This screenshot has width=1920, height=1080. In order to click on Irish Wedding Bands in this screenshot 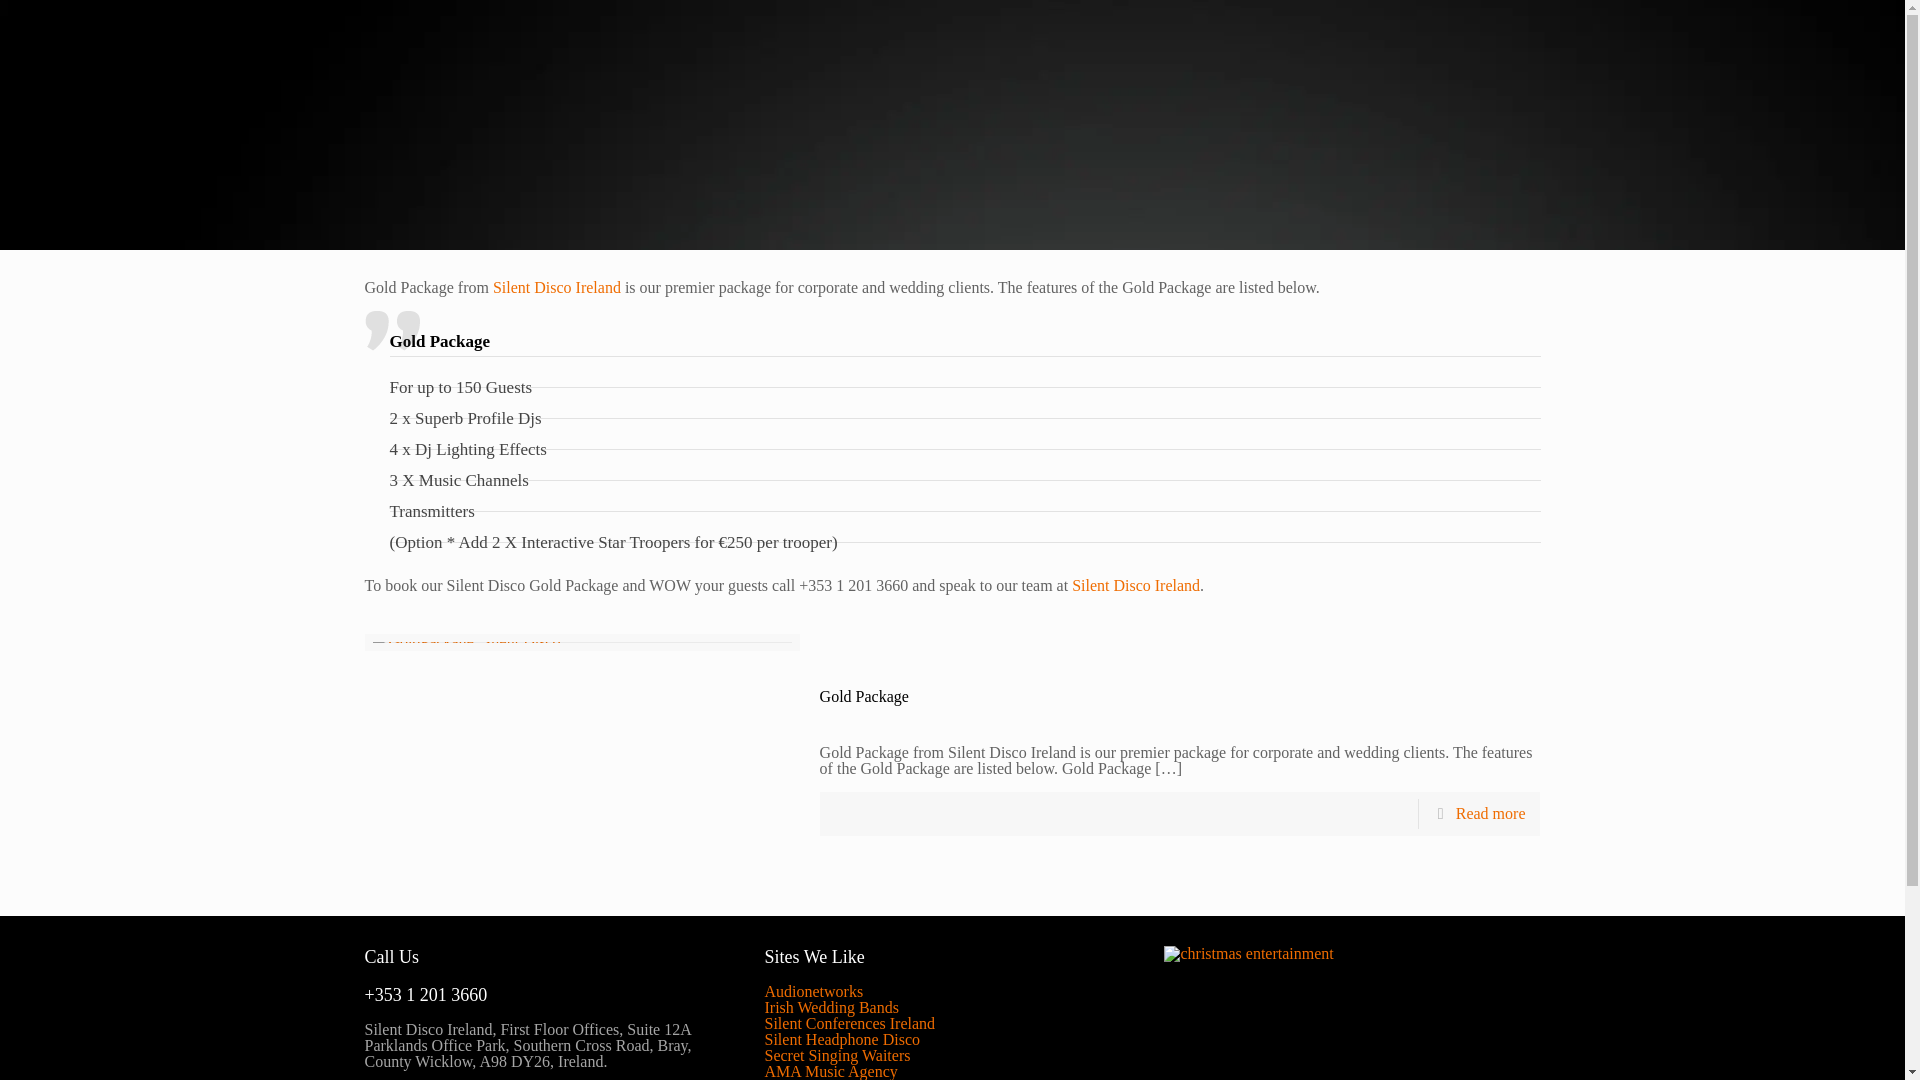, I will do `click(831, 1008)`.